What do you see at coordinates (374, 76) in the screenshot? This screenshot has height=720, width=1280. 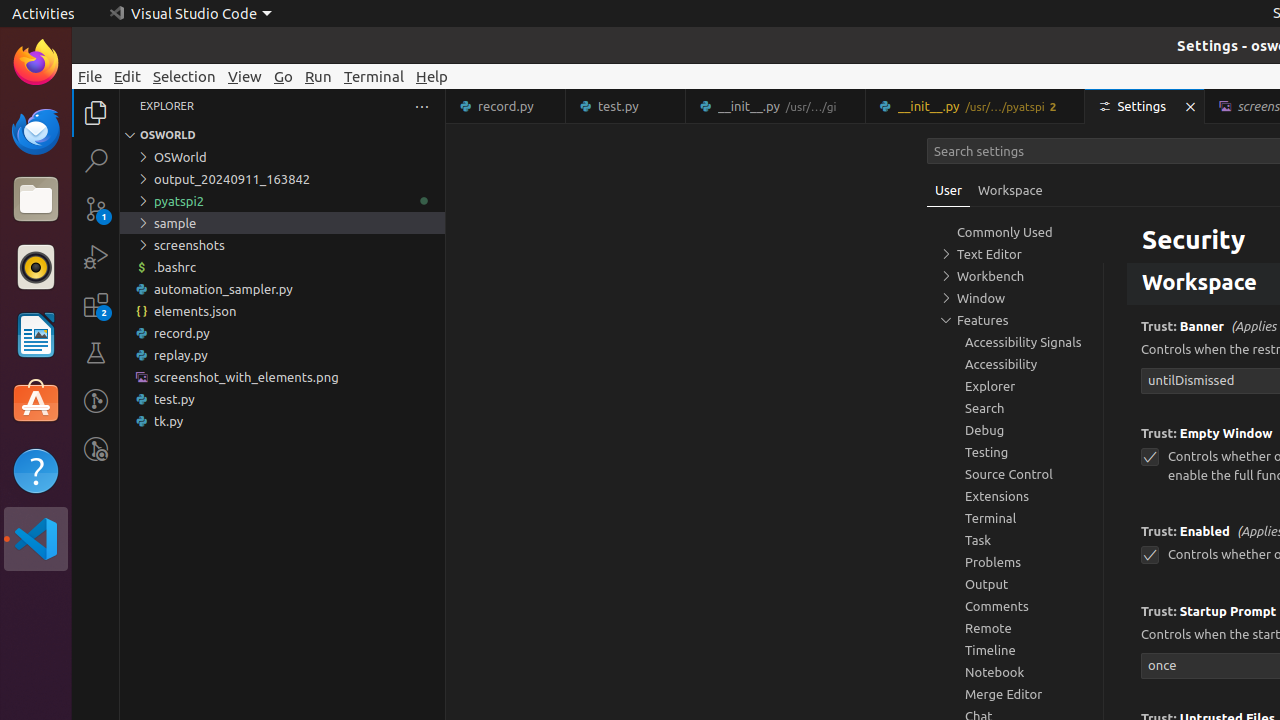 I see `Terminal` at bounding box center [374, 76].